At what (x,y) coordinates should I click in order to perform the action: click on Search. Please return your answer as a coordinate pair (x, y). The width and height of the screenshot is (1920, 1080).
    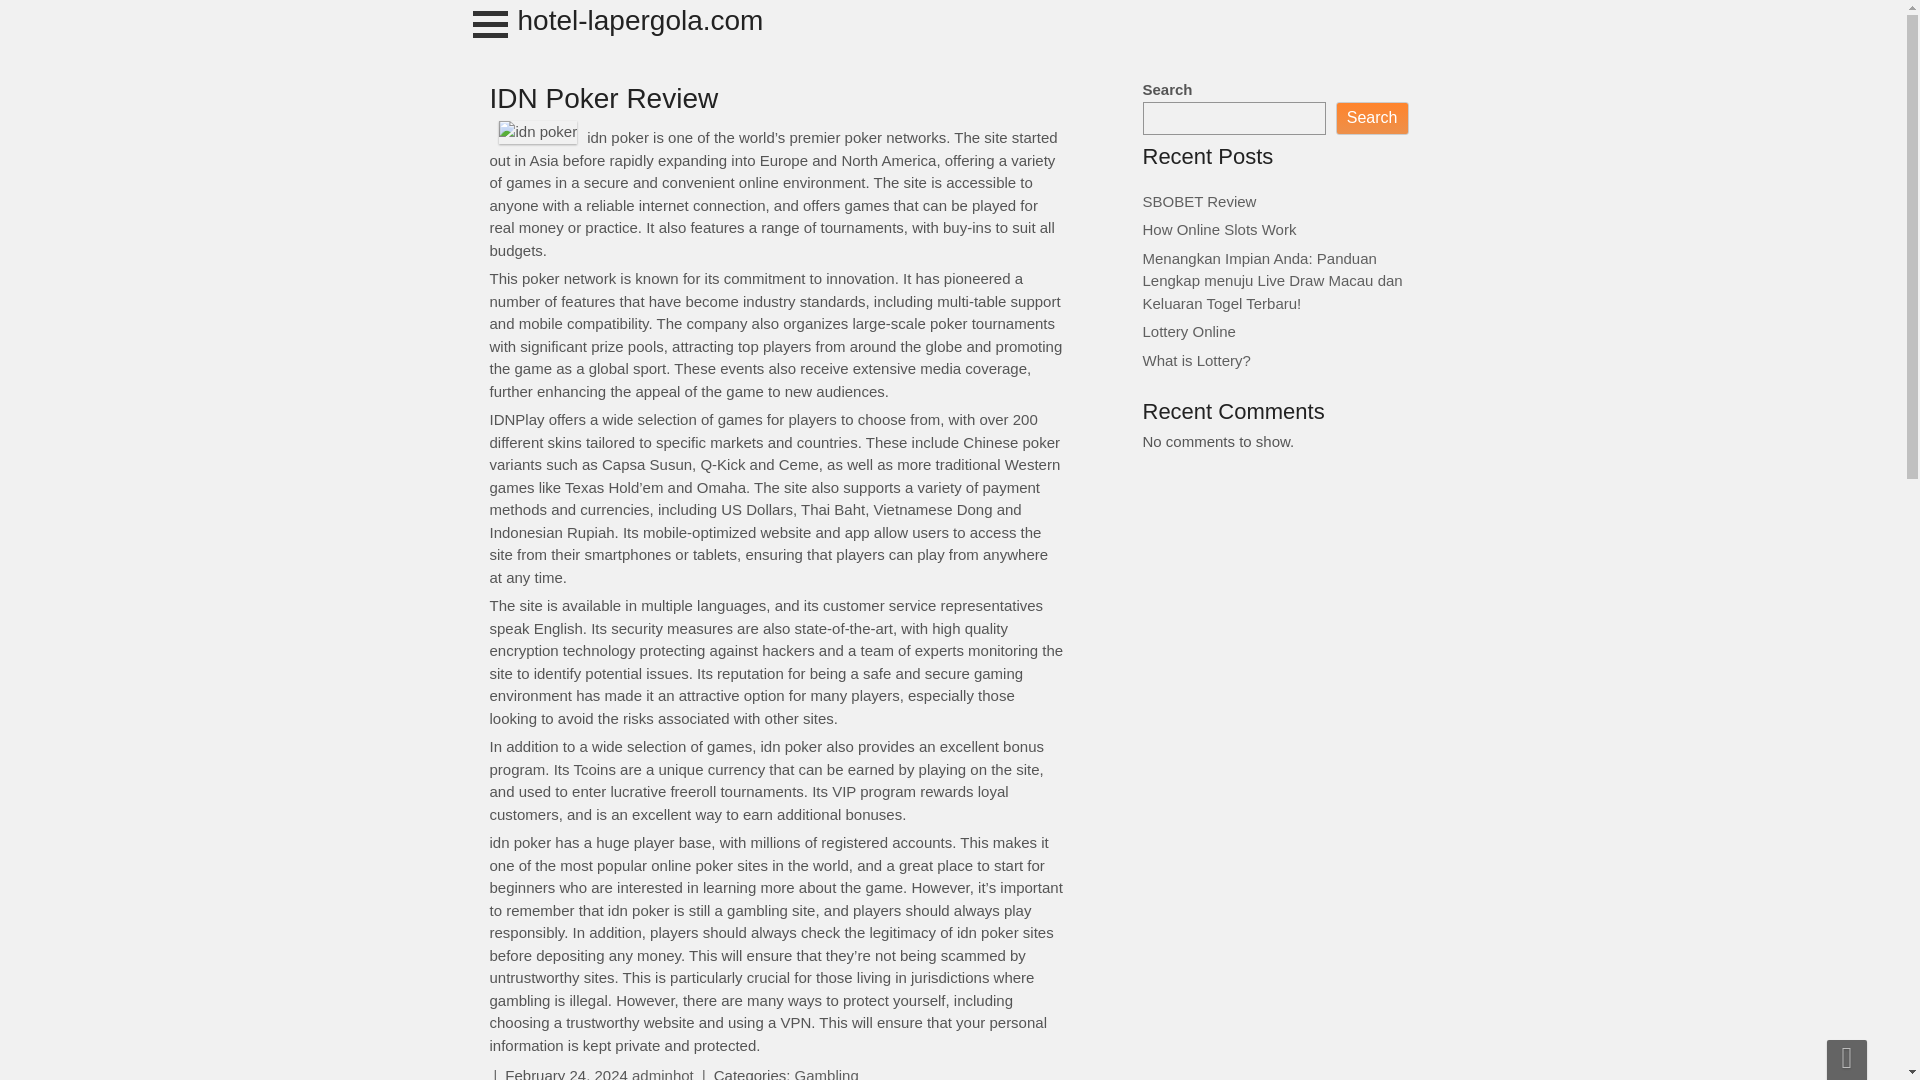
    Looking at the image, I should click on (1372, 118).